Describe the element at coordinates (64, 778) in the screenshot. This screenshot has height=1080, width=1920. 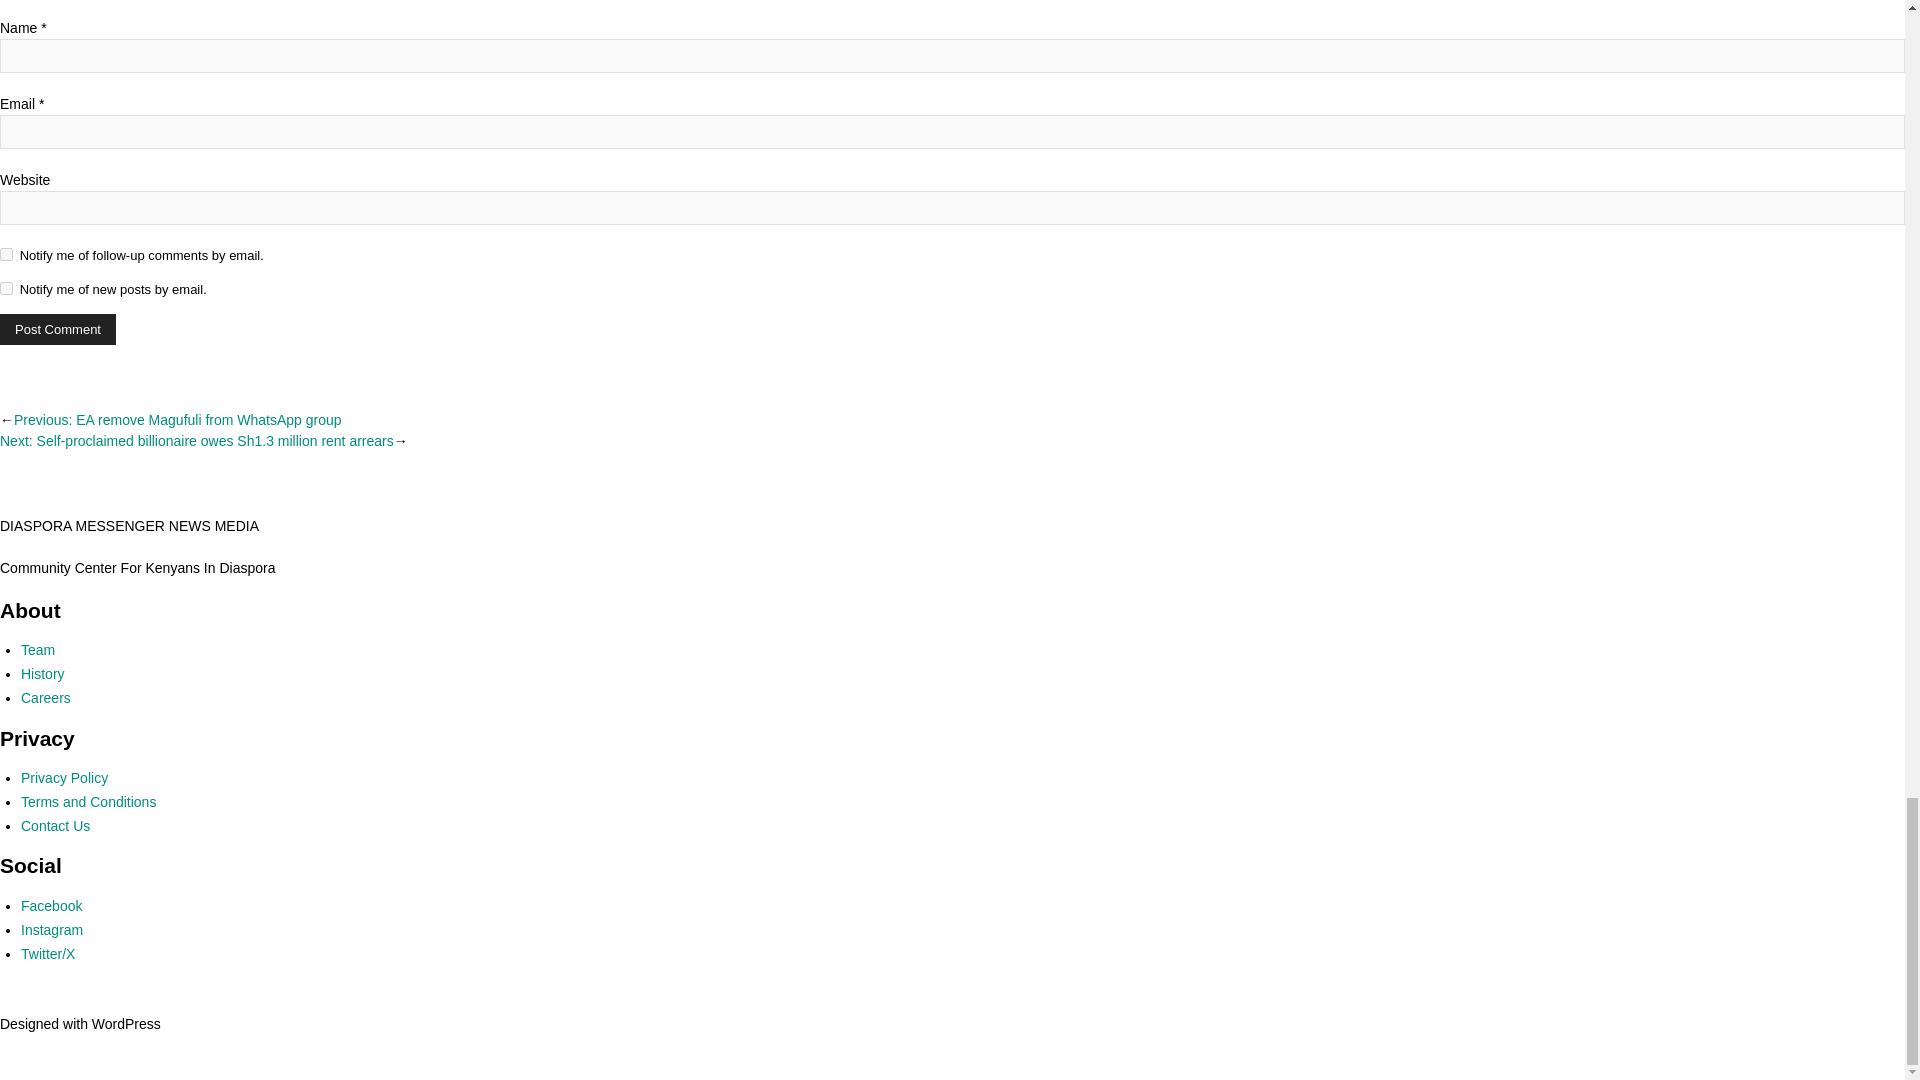
I see `Privacy Policy` at that location.